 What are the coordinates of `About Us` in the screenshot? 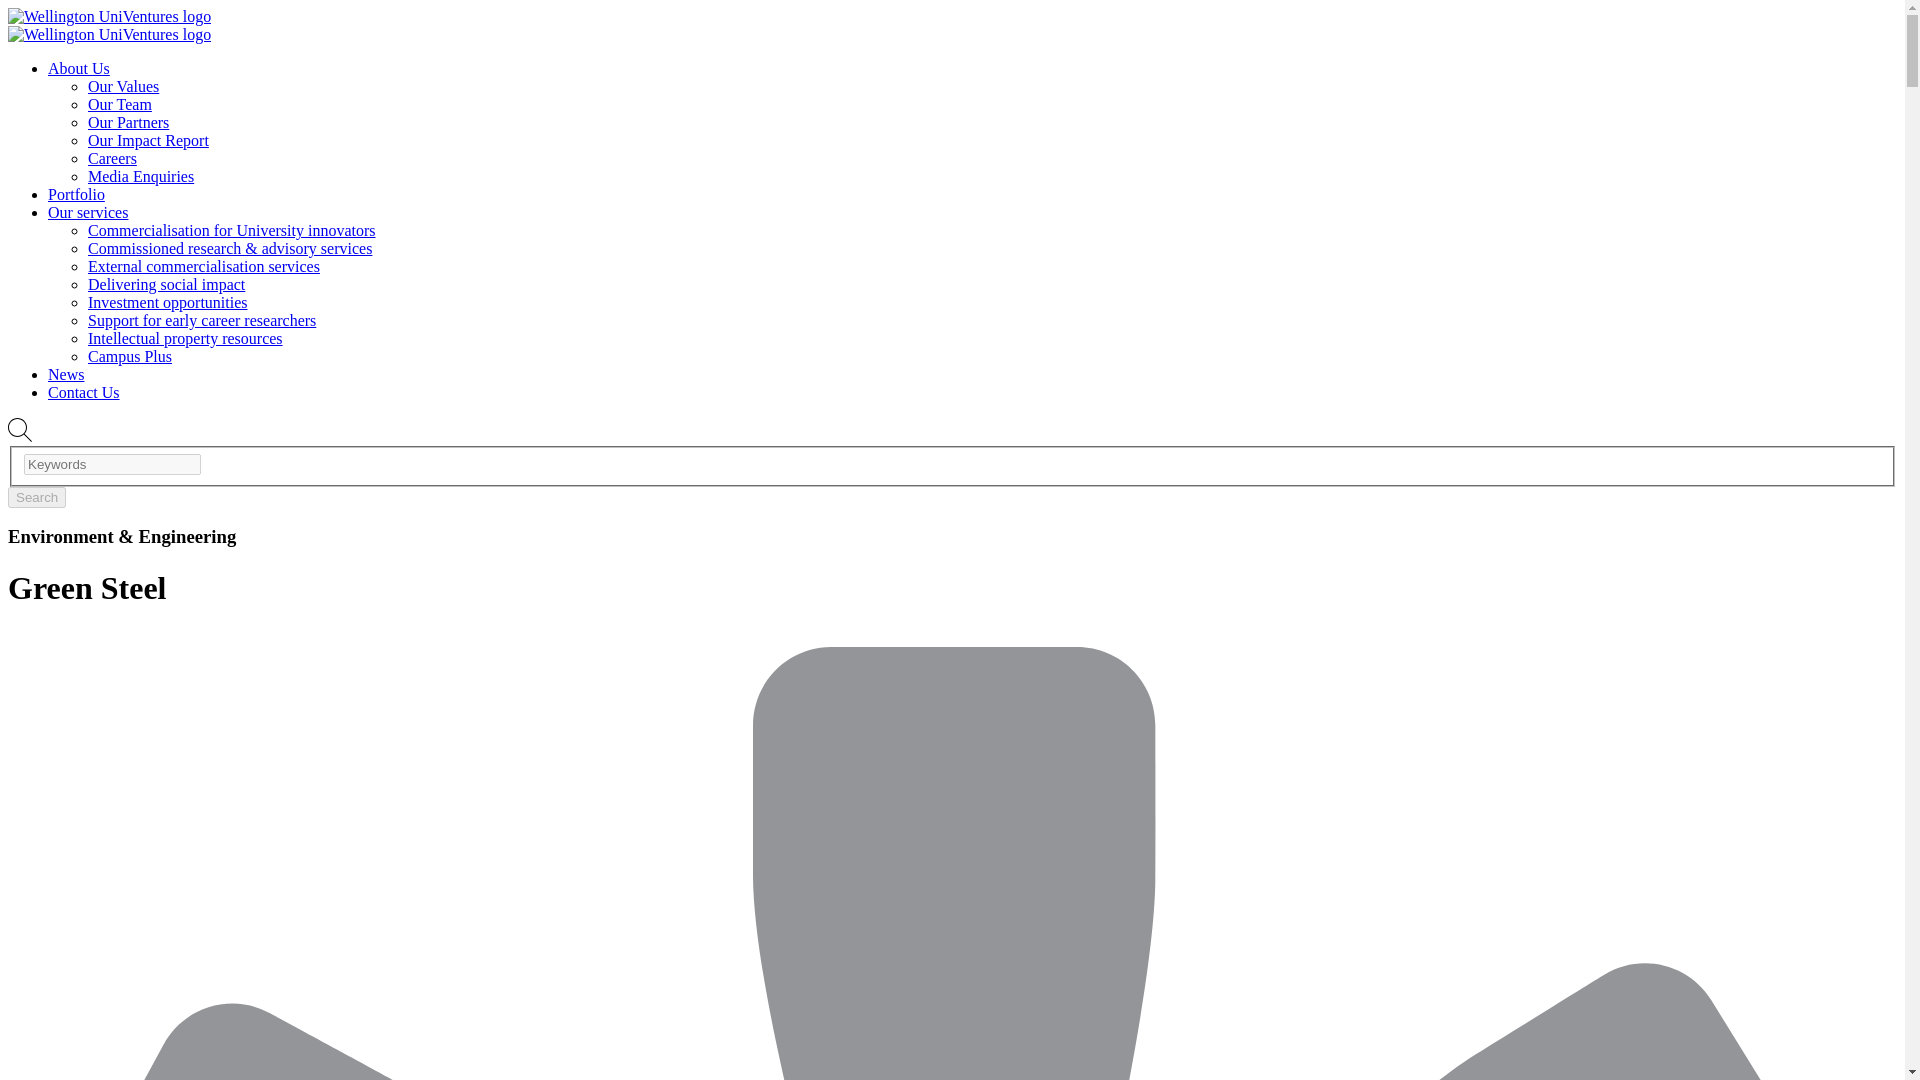 It's located at (78, 68).